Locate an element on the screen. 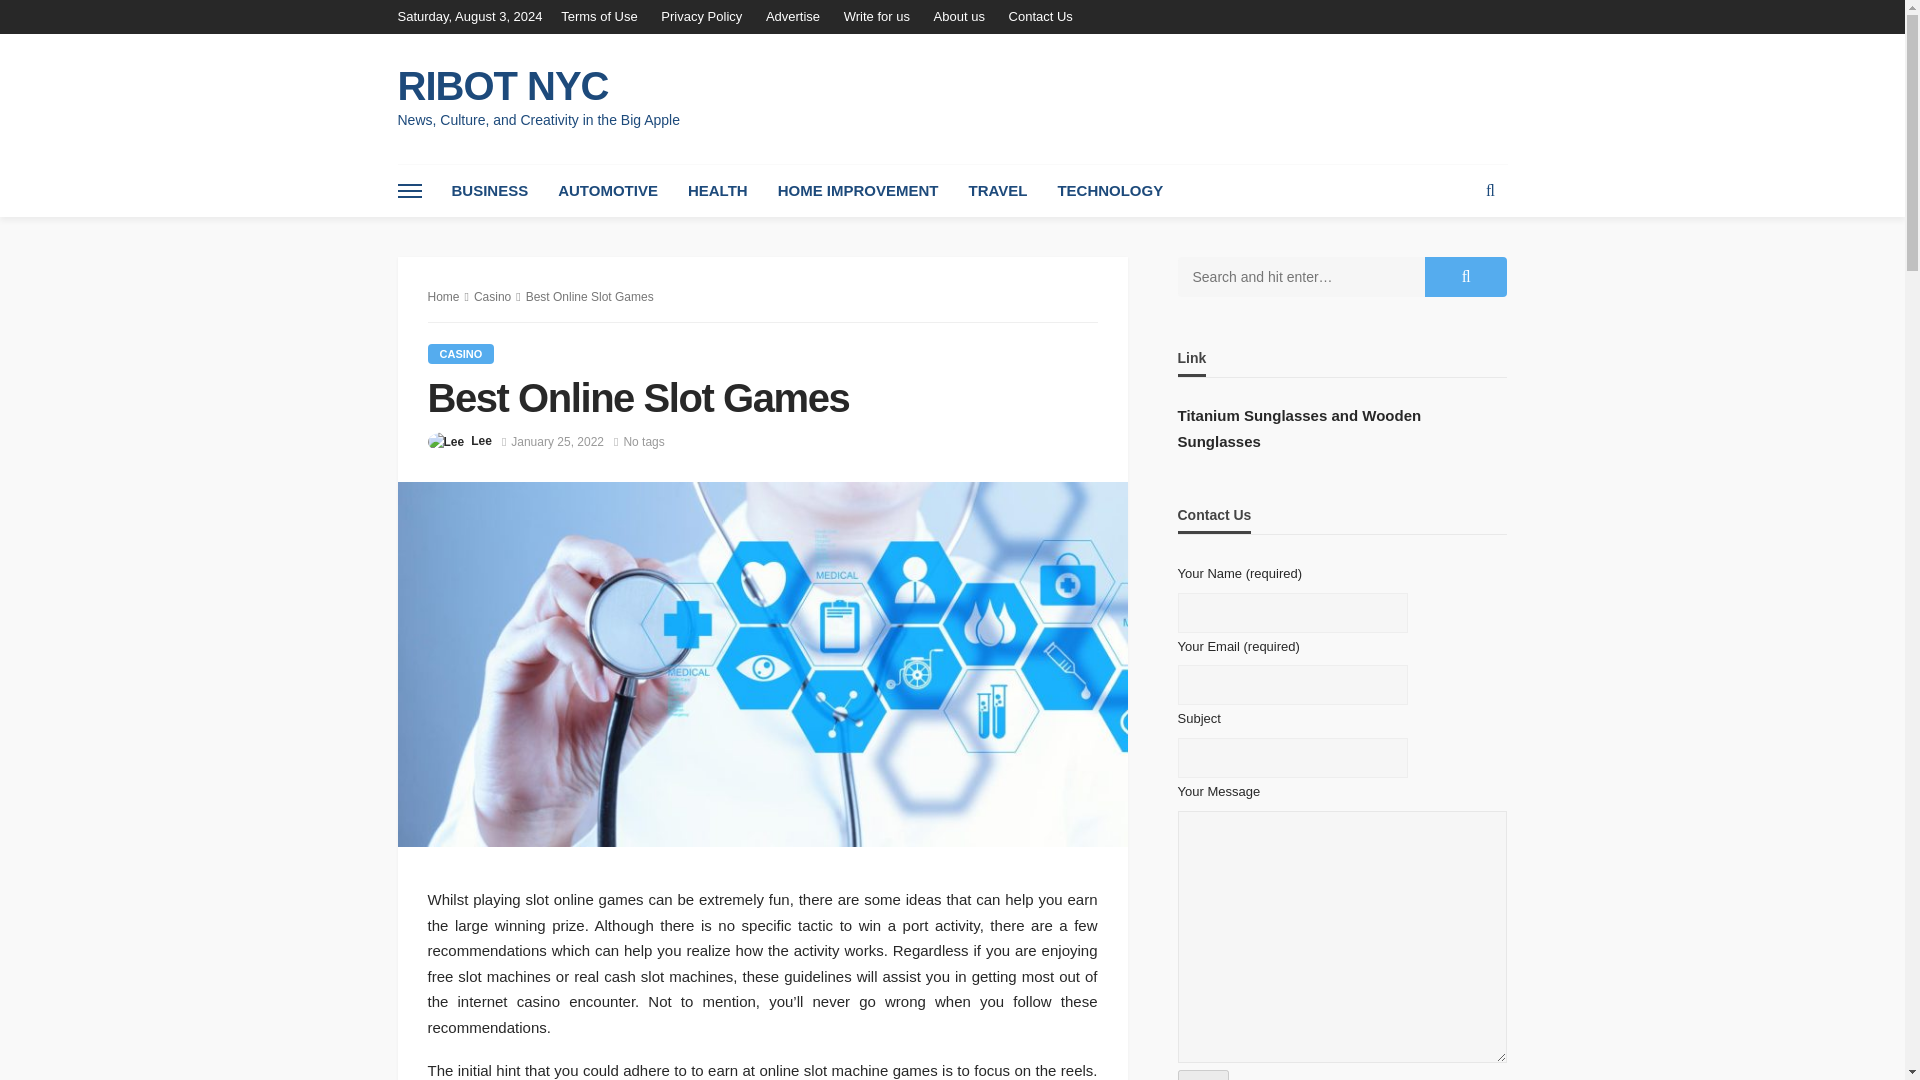 The height and width of the screenshot is (1080, 1920). HEALTH is located at coordinates (718, 191).